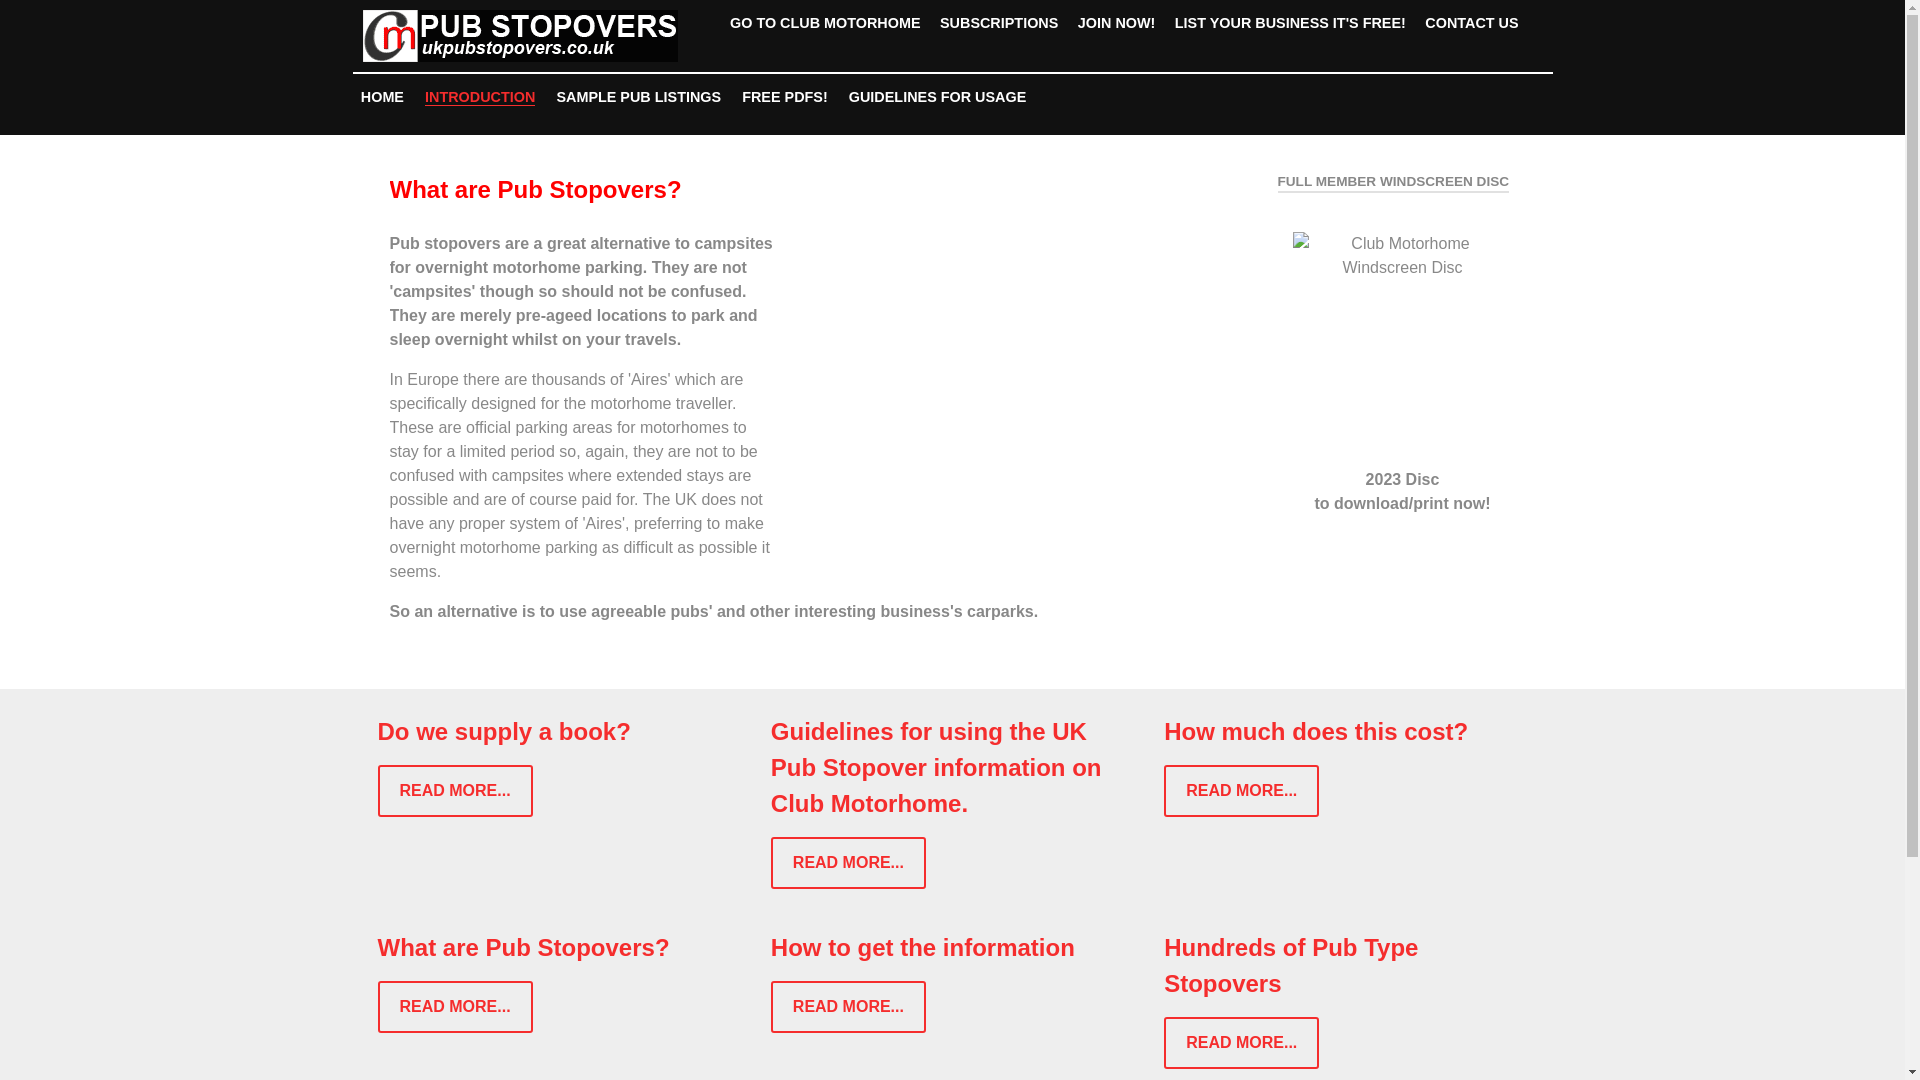 The height and width of the screenshot is (1080, 1920). Describe the element at coordinates (1472, 22) in the screenshot. I see `CONTACT US` at that location.